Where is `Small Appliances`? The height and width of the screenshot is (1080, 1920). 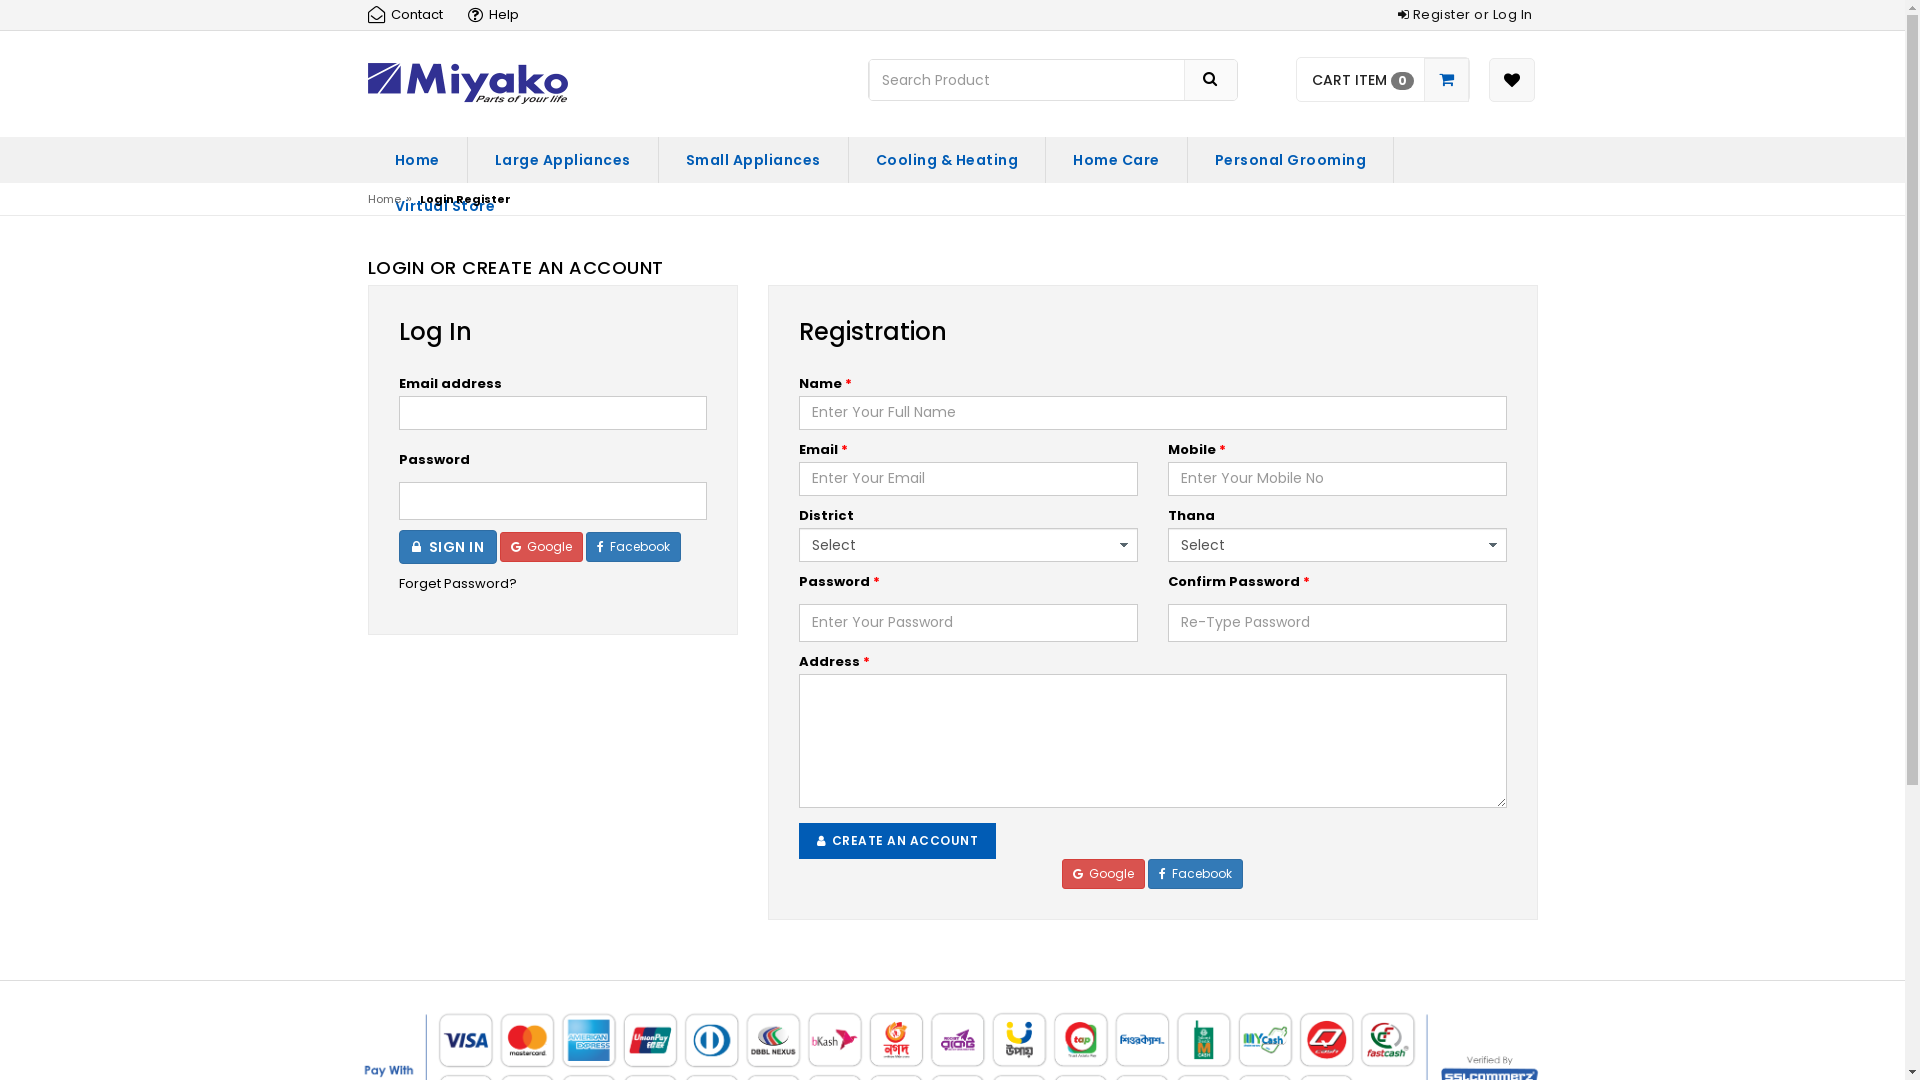
Small Appliances is located at coordinates (752, 160).